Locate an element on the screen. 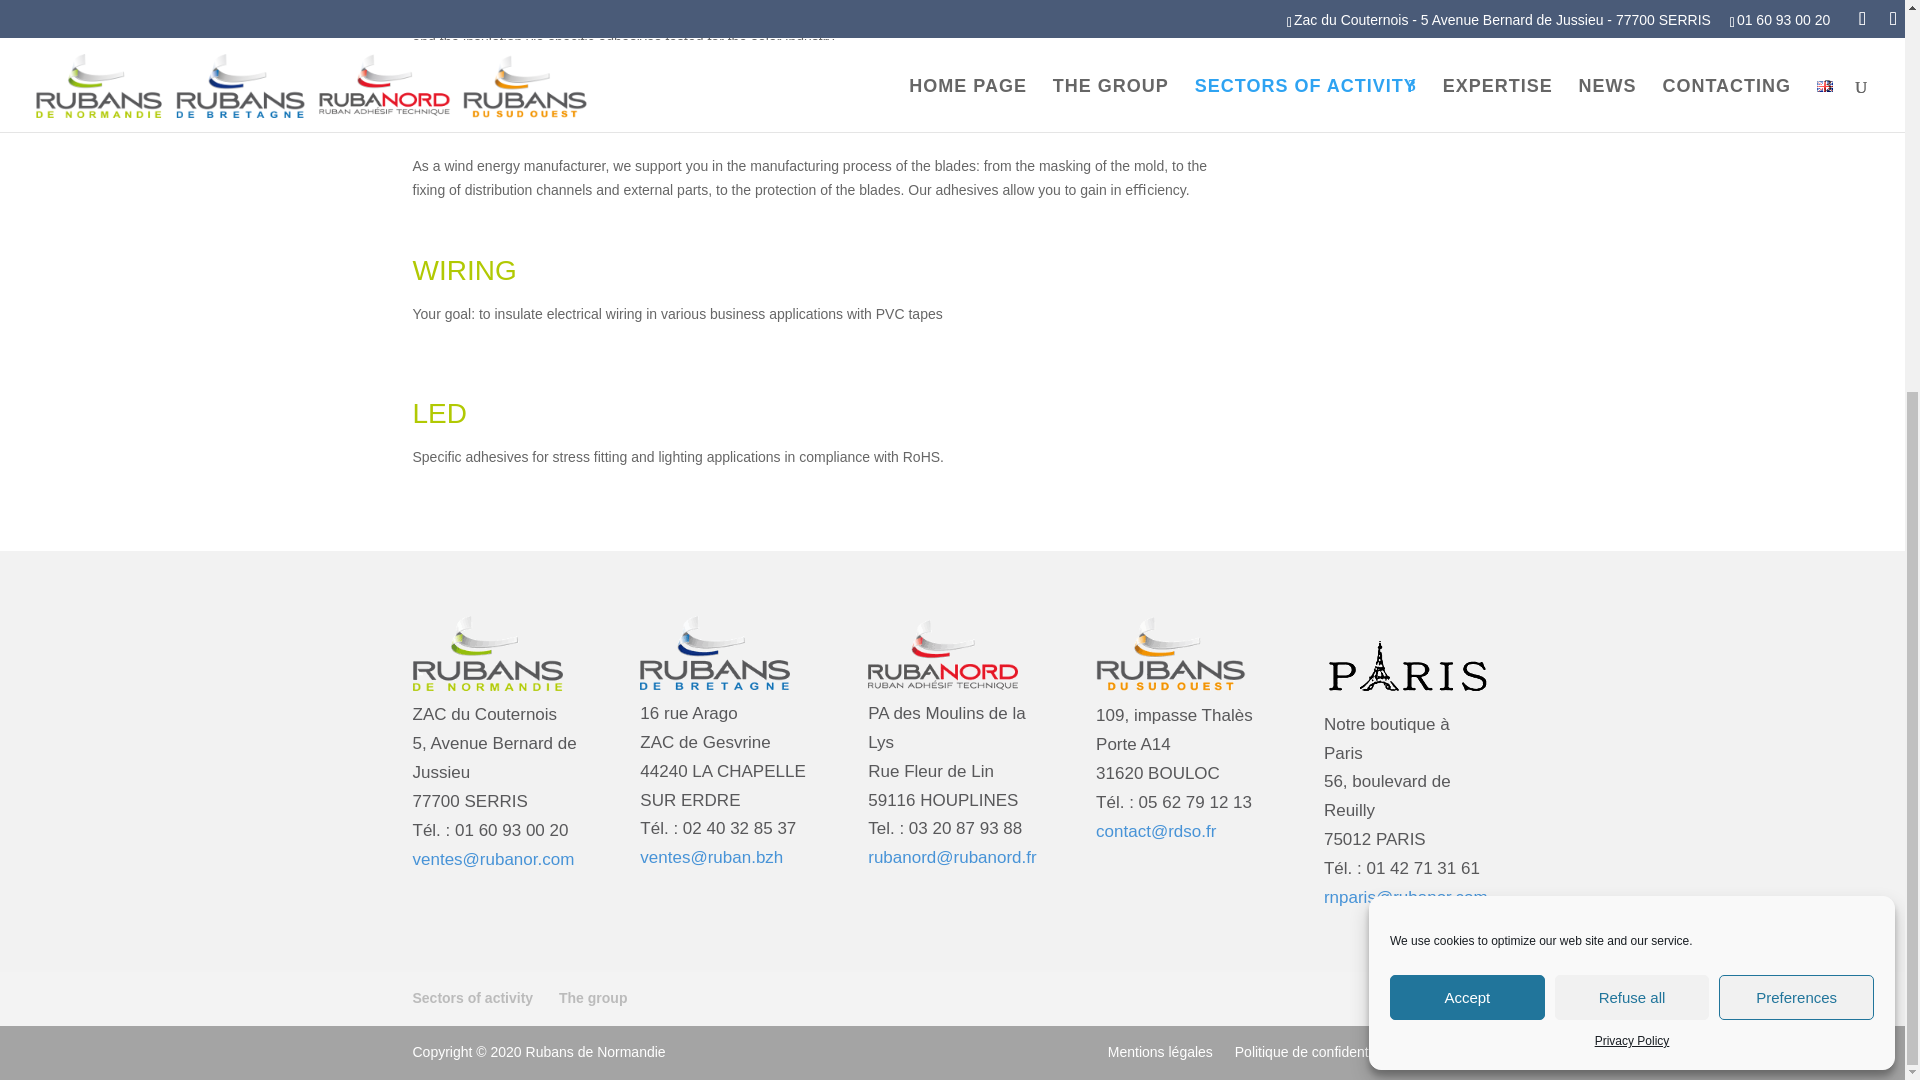 This screenshot has width=1920, height=1080. boutique paris rdn logo is located at coordinates (1408, 658).